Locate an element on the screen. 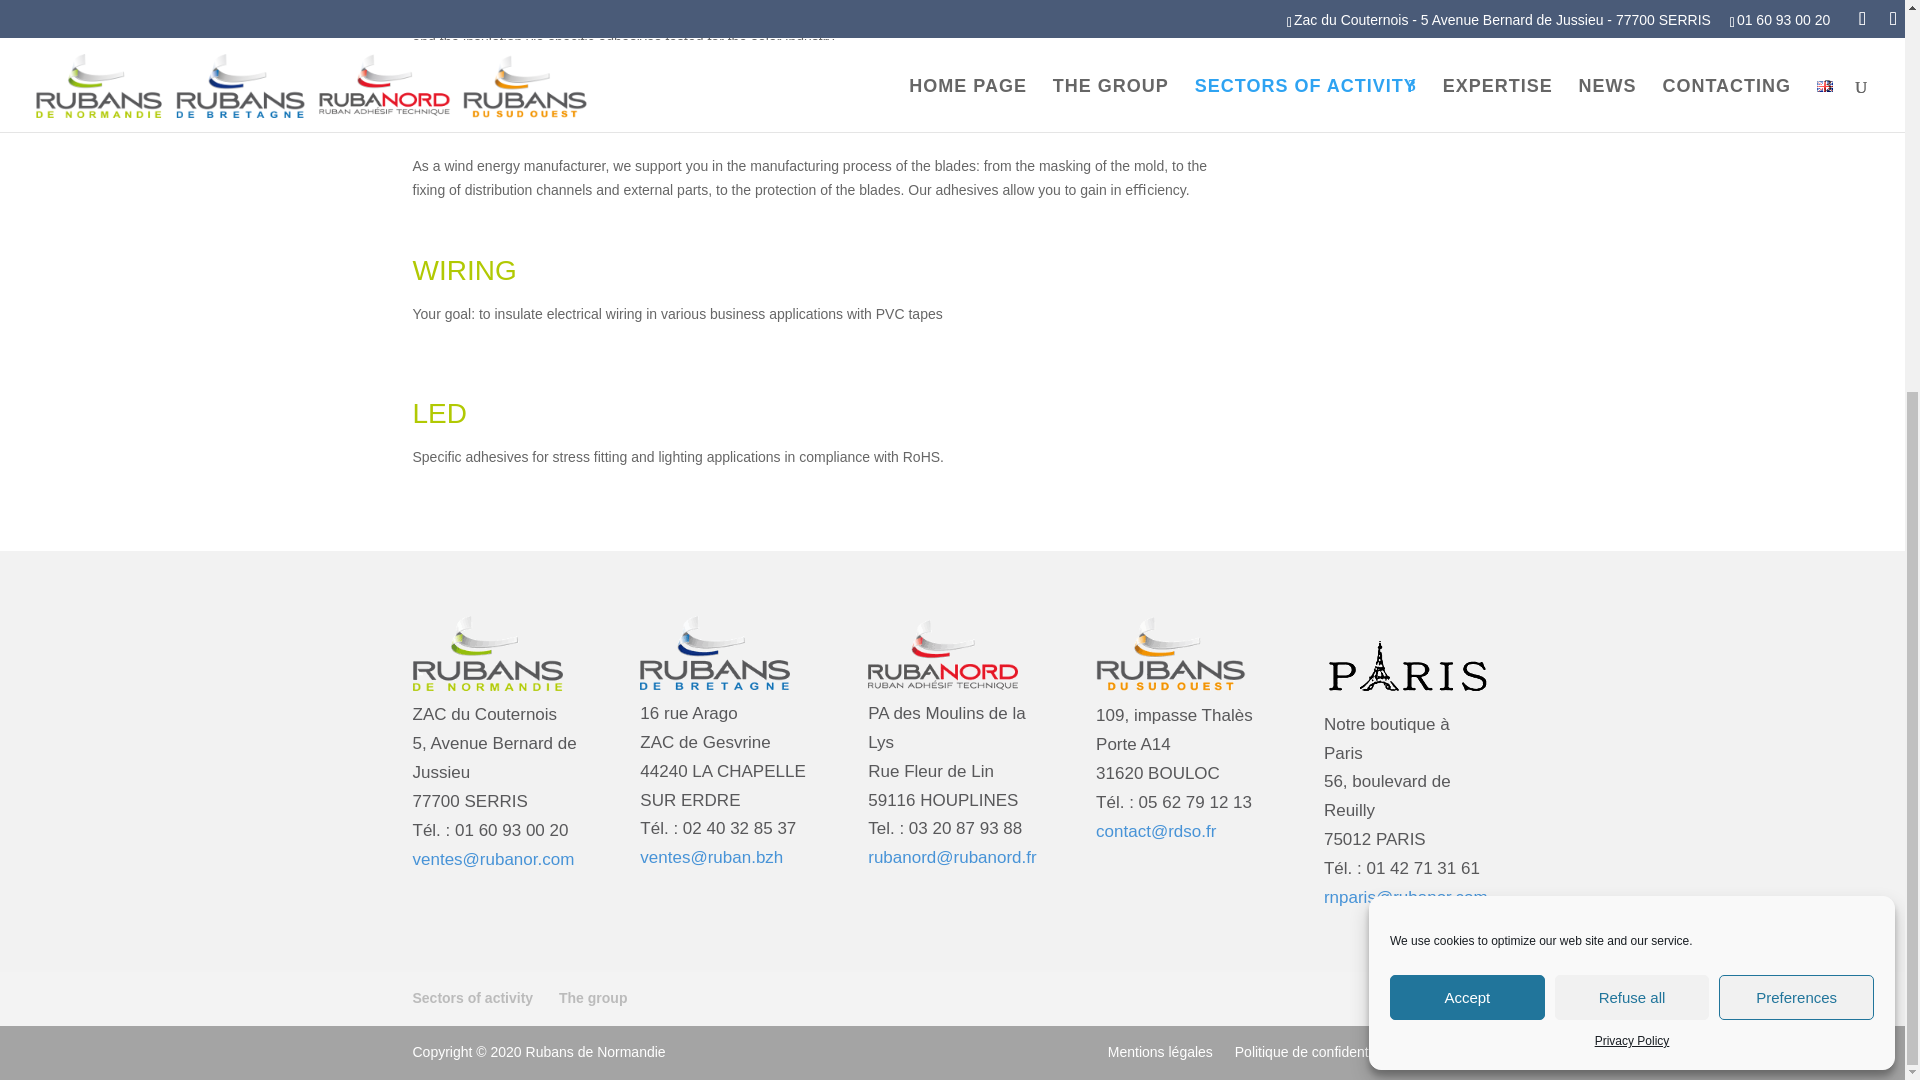 This screenshot has width=1920, height=1080. boutique paris rdn logo is located at coordinates (1408, 658).